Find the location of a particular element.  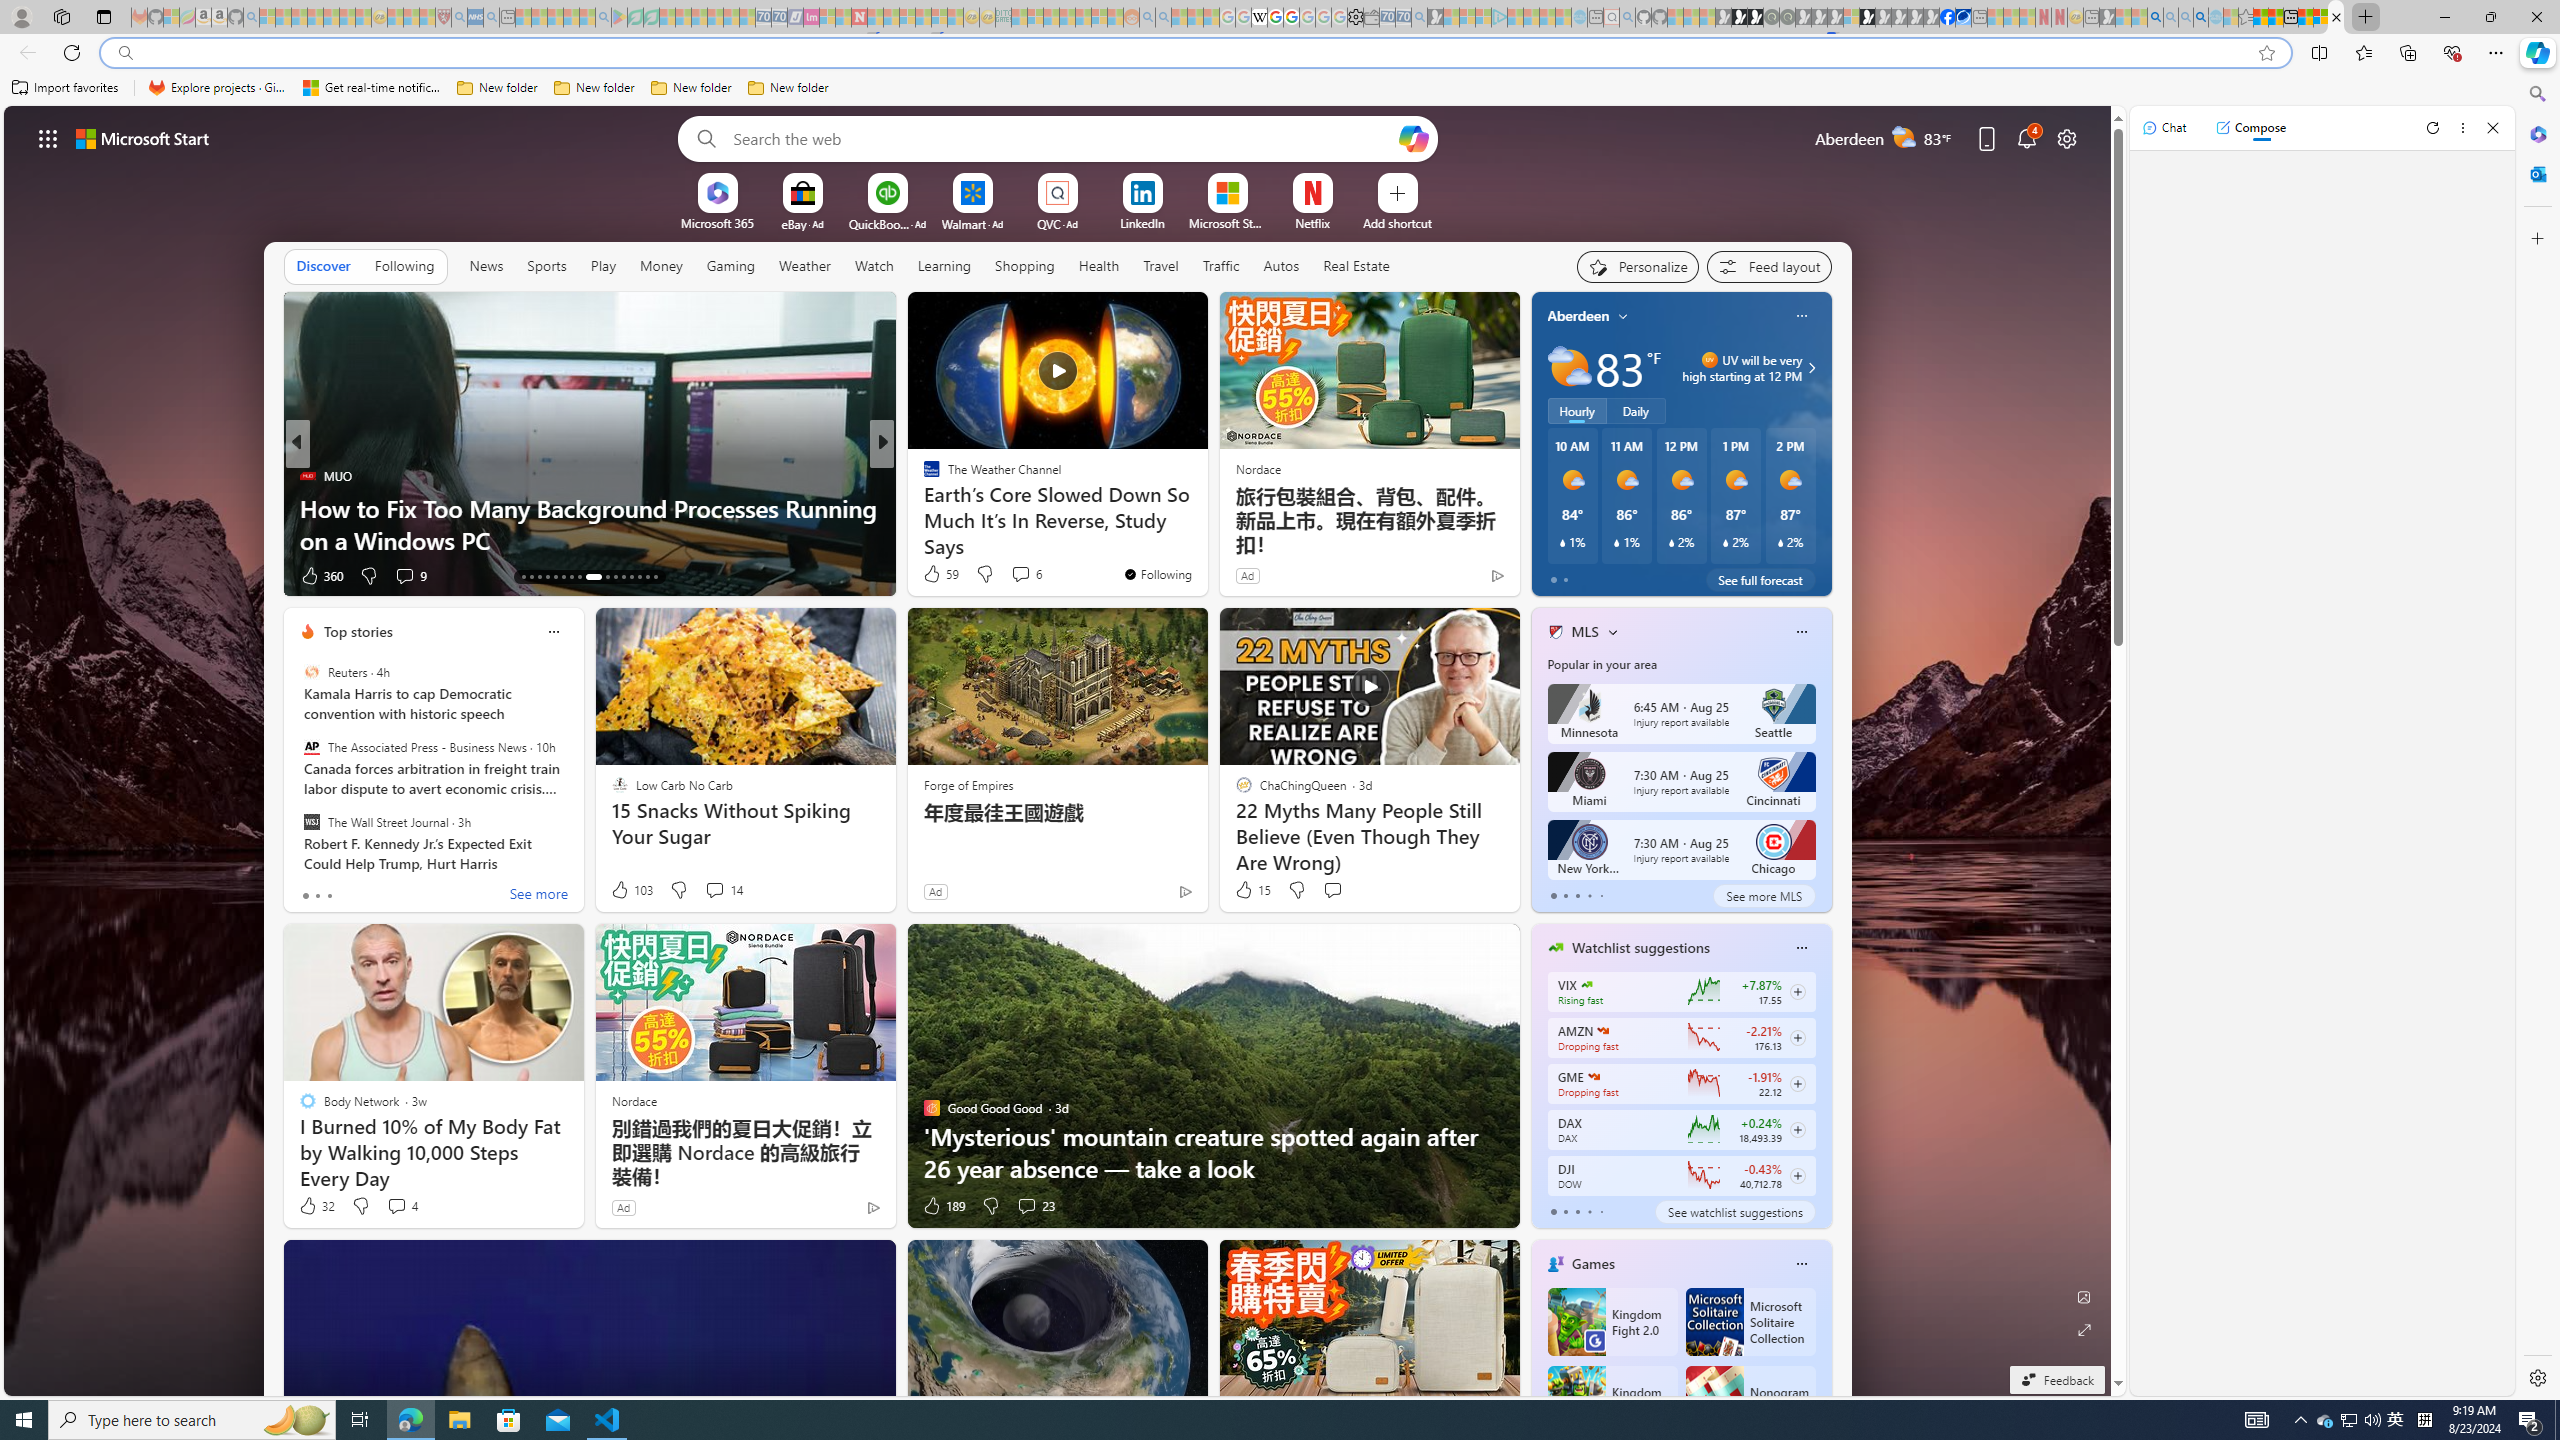

View comments 23 Comment is located at coordinates (1026, 1206).